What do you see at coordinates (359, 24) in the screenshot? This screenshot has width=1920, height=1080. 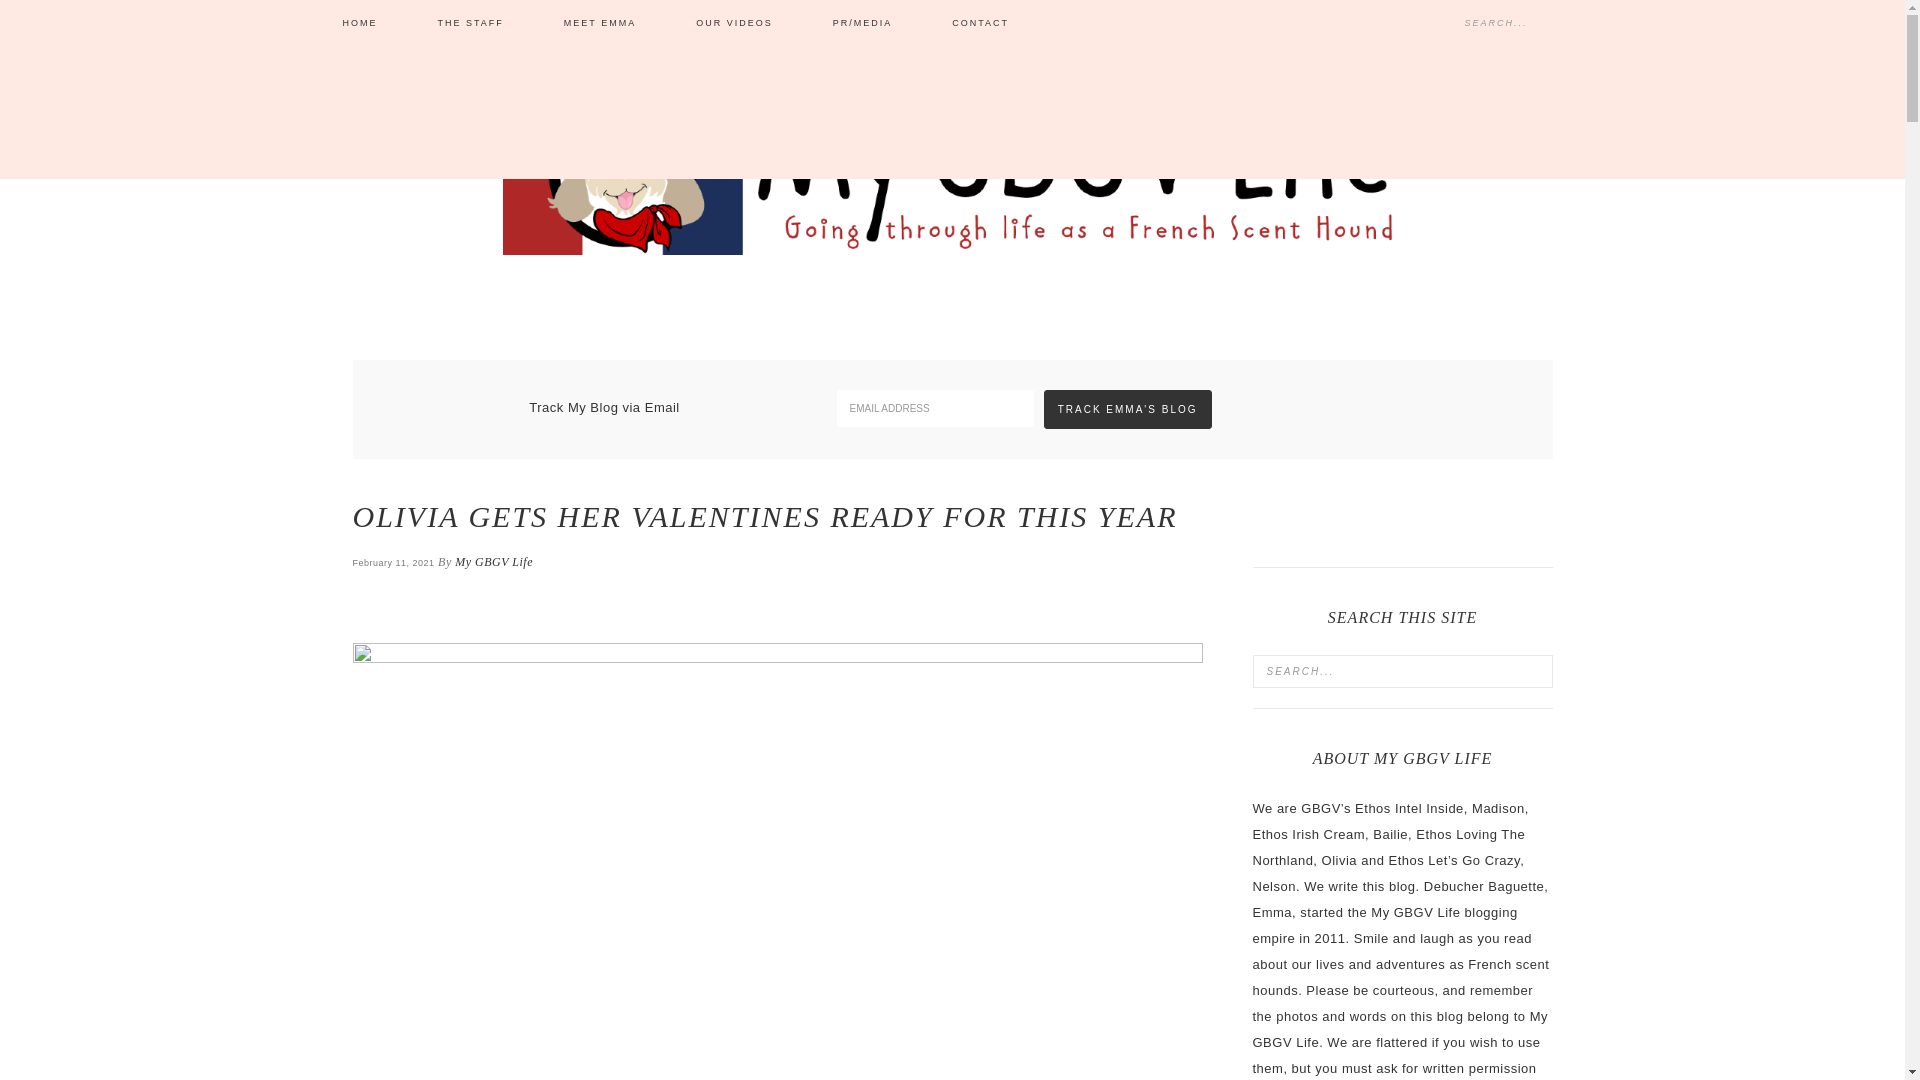 I see `HOME` at bounding box center [359, 24].